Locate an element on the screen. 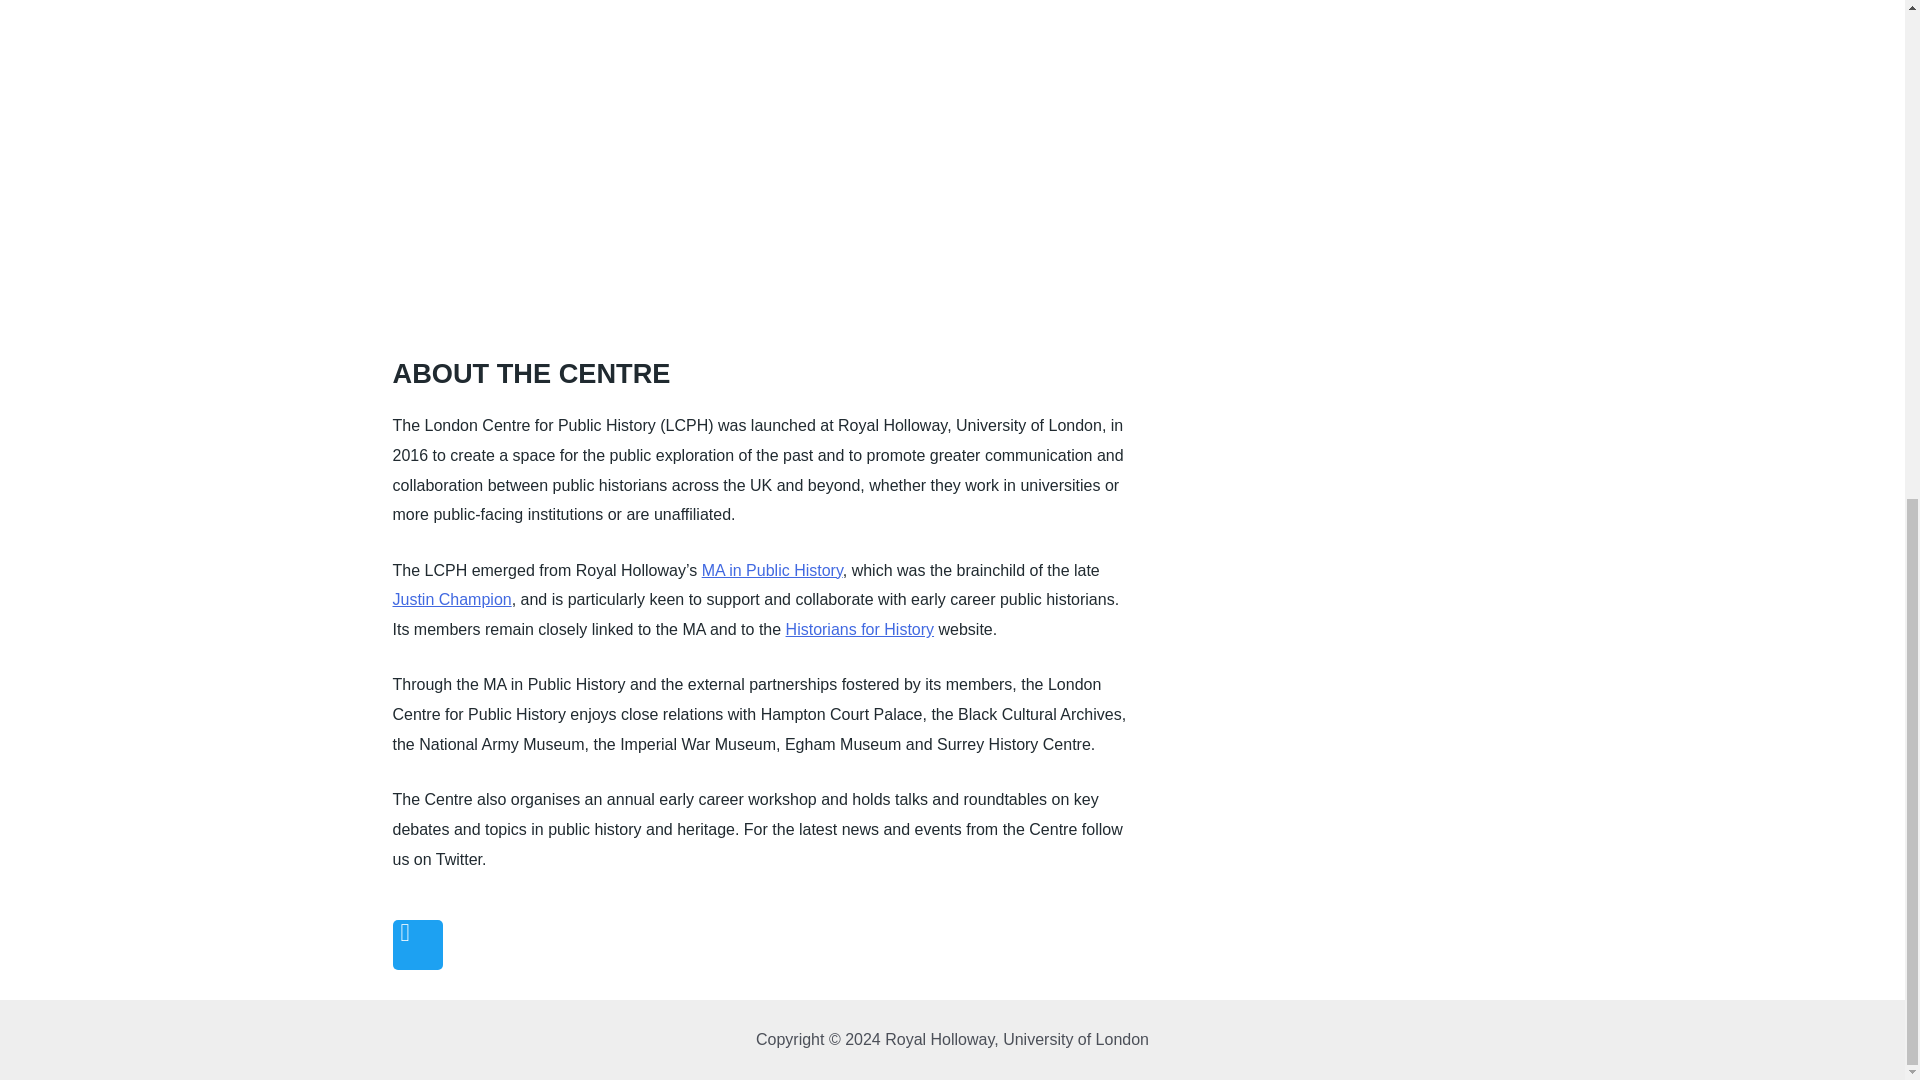 Image resolution: width=1920 pixels, height=1080 pixels. MA in Public History is located at coordinates (772, 570).